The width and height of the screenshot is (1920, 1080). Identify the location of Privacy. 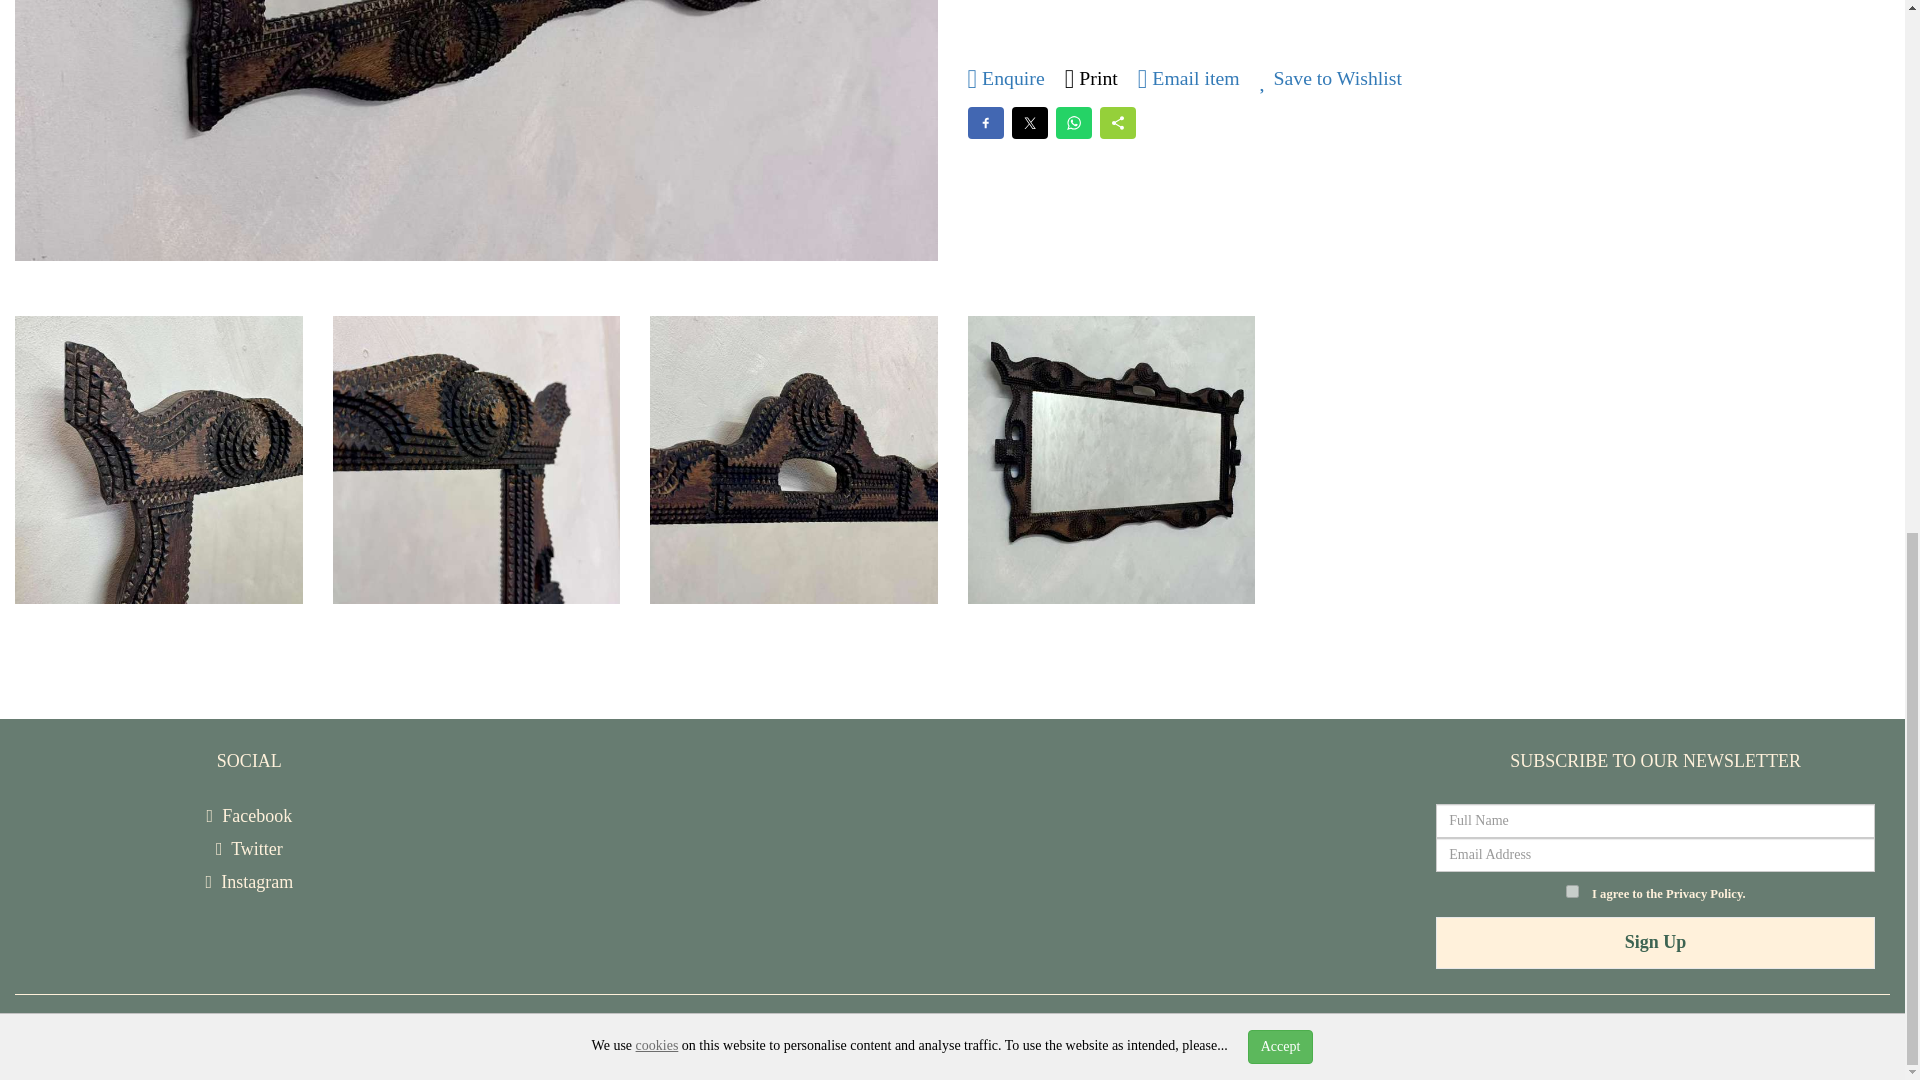
(835, 1032).